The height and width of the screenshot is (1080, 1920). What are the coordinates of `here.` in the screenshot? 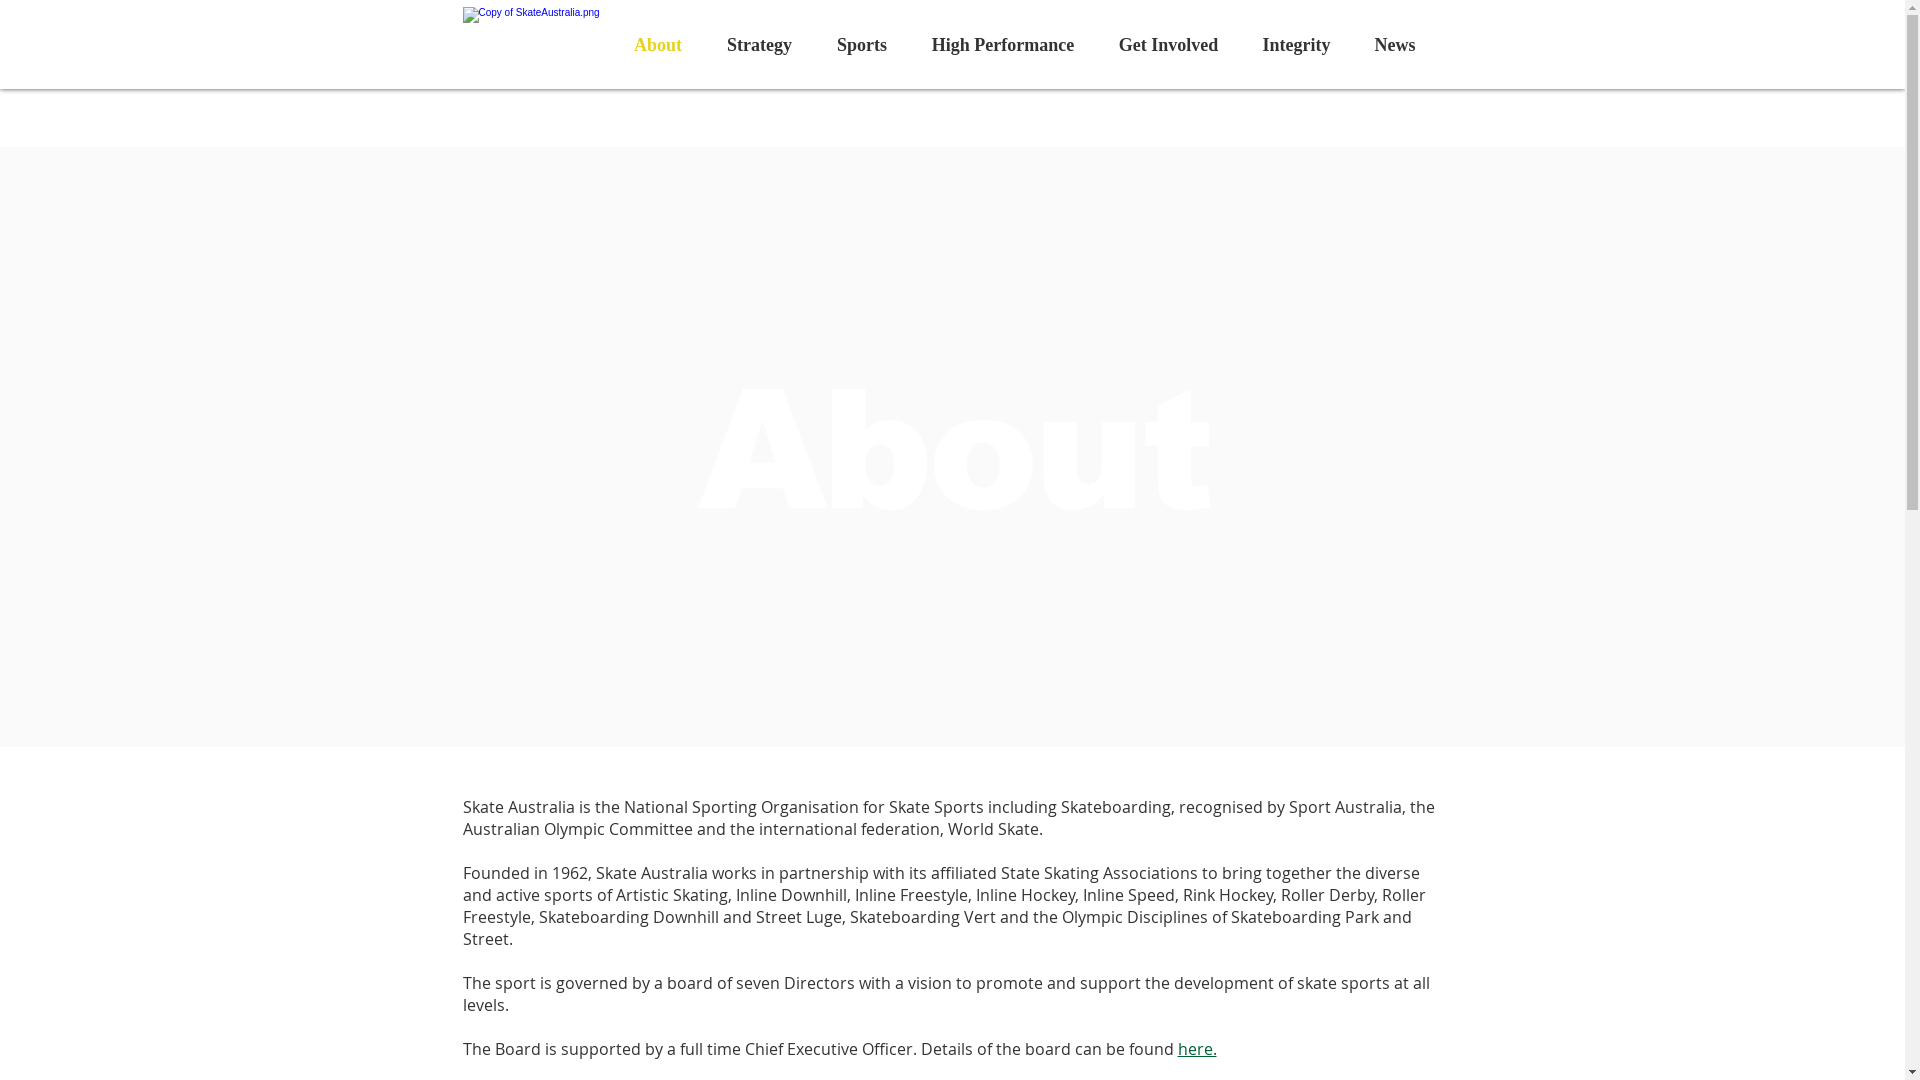 It's located at (1198, 1049).